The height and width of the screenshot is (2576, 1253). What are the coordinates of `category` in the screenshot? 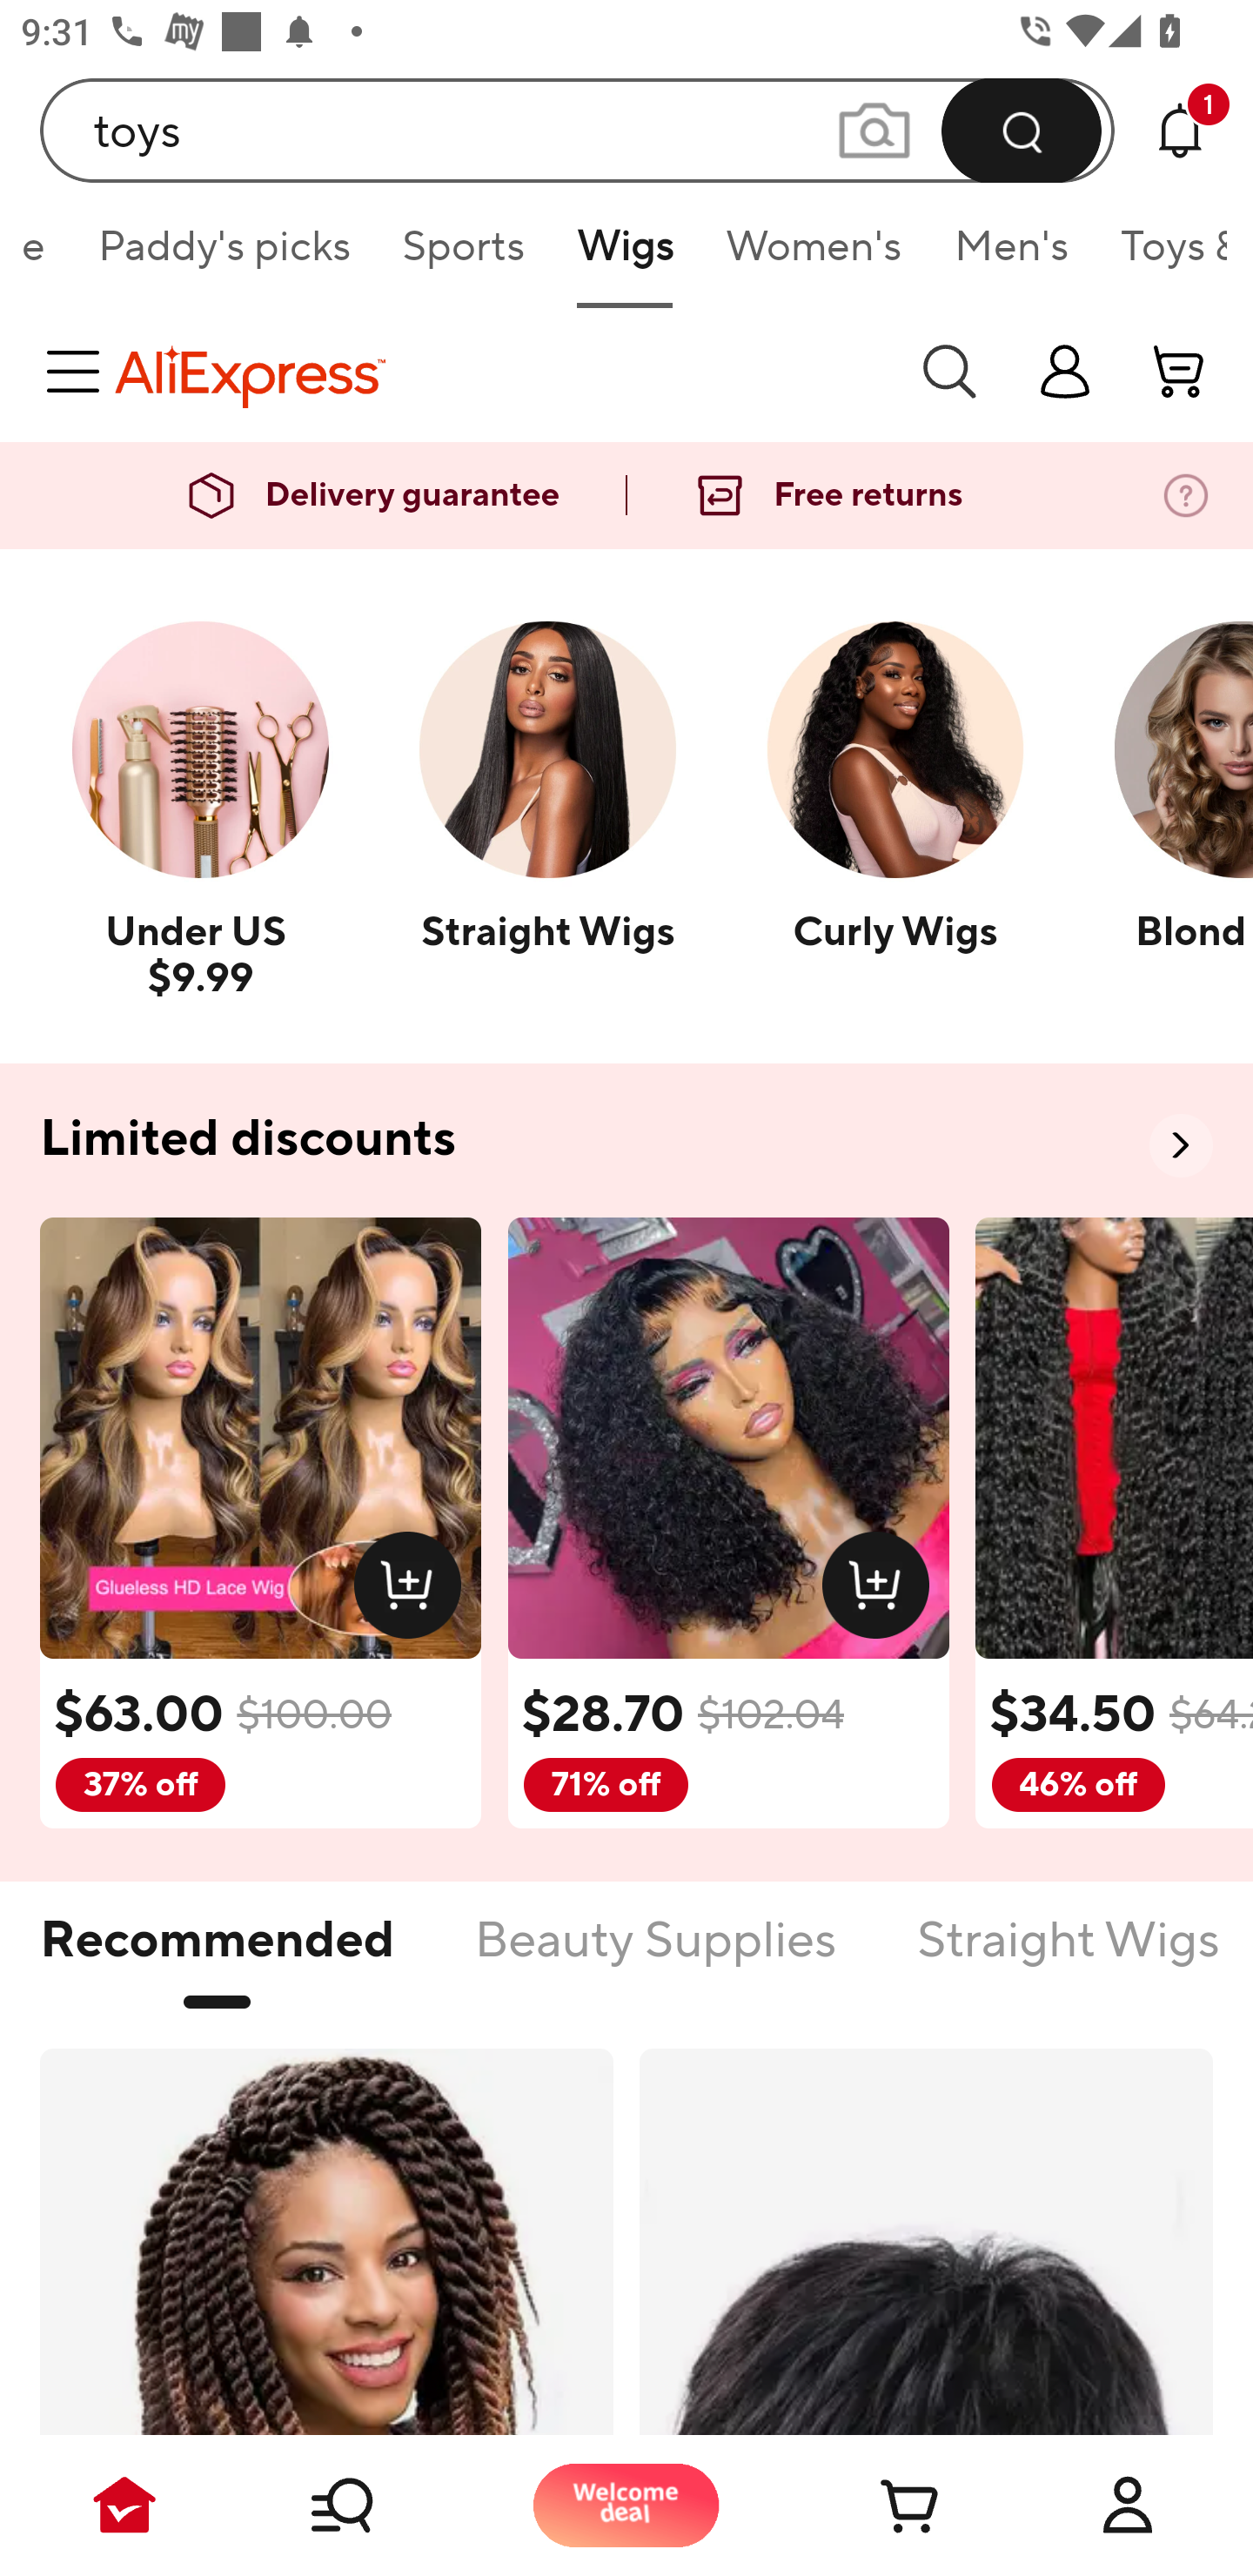 It's located at (78, 371).